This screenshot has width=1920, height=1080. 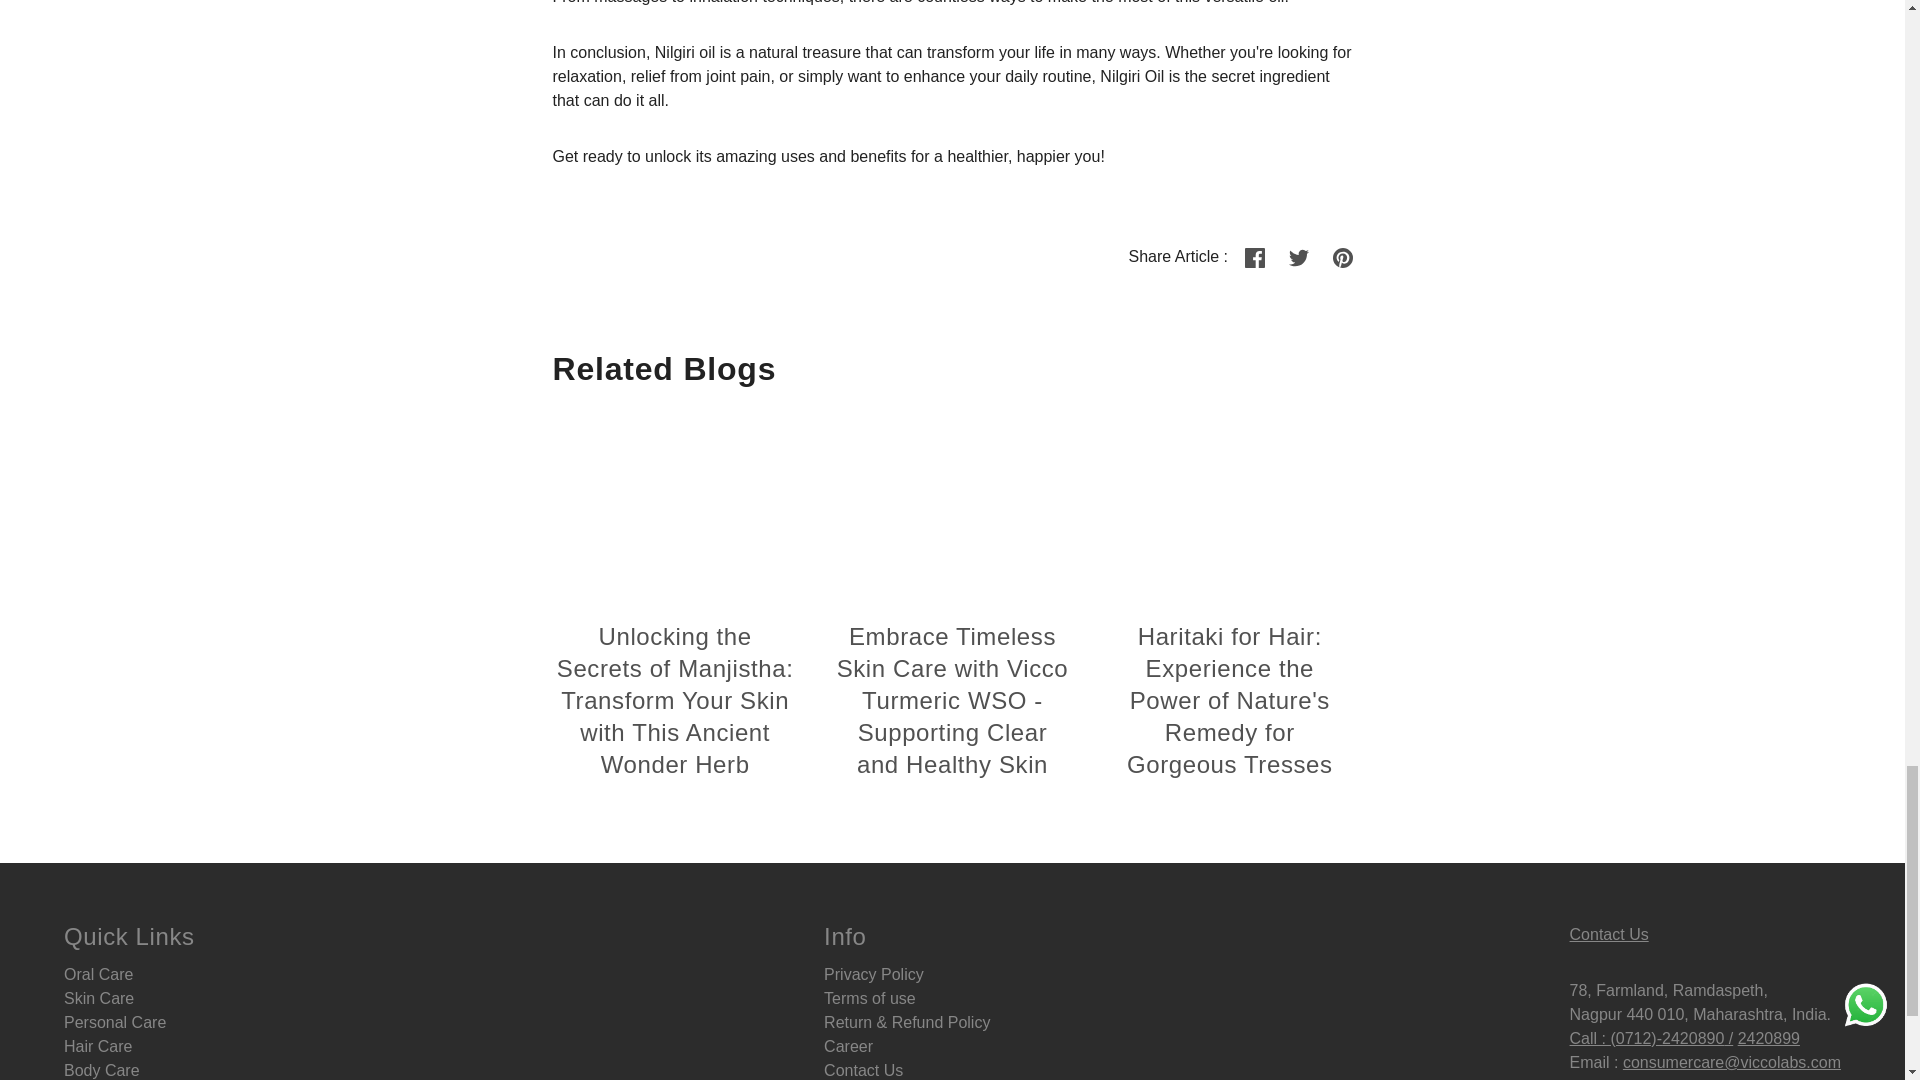 I want to click on Contact us, so click(x=1610, y=934).